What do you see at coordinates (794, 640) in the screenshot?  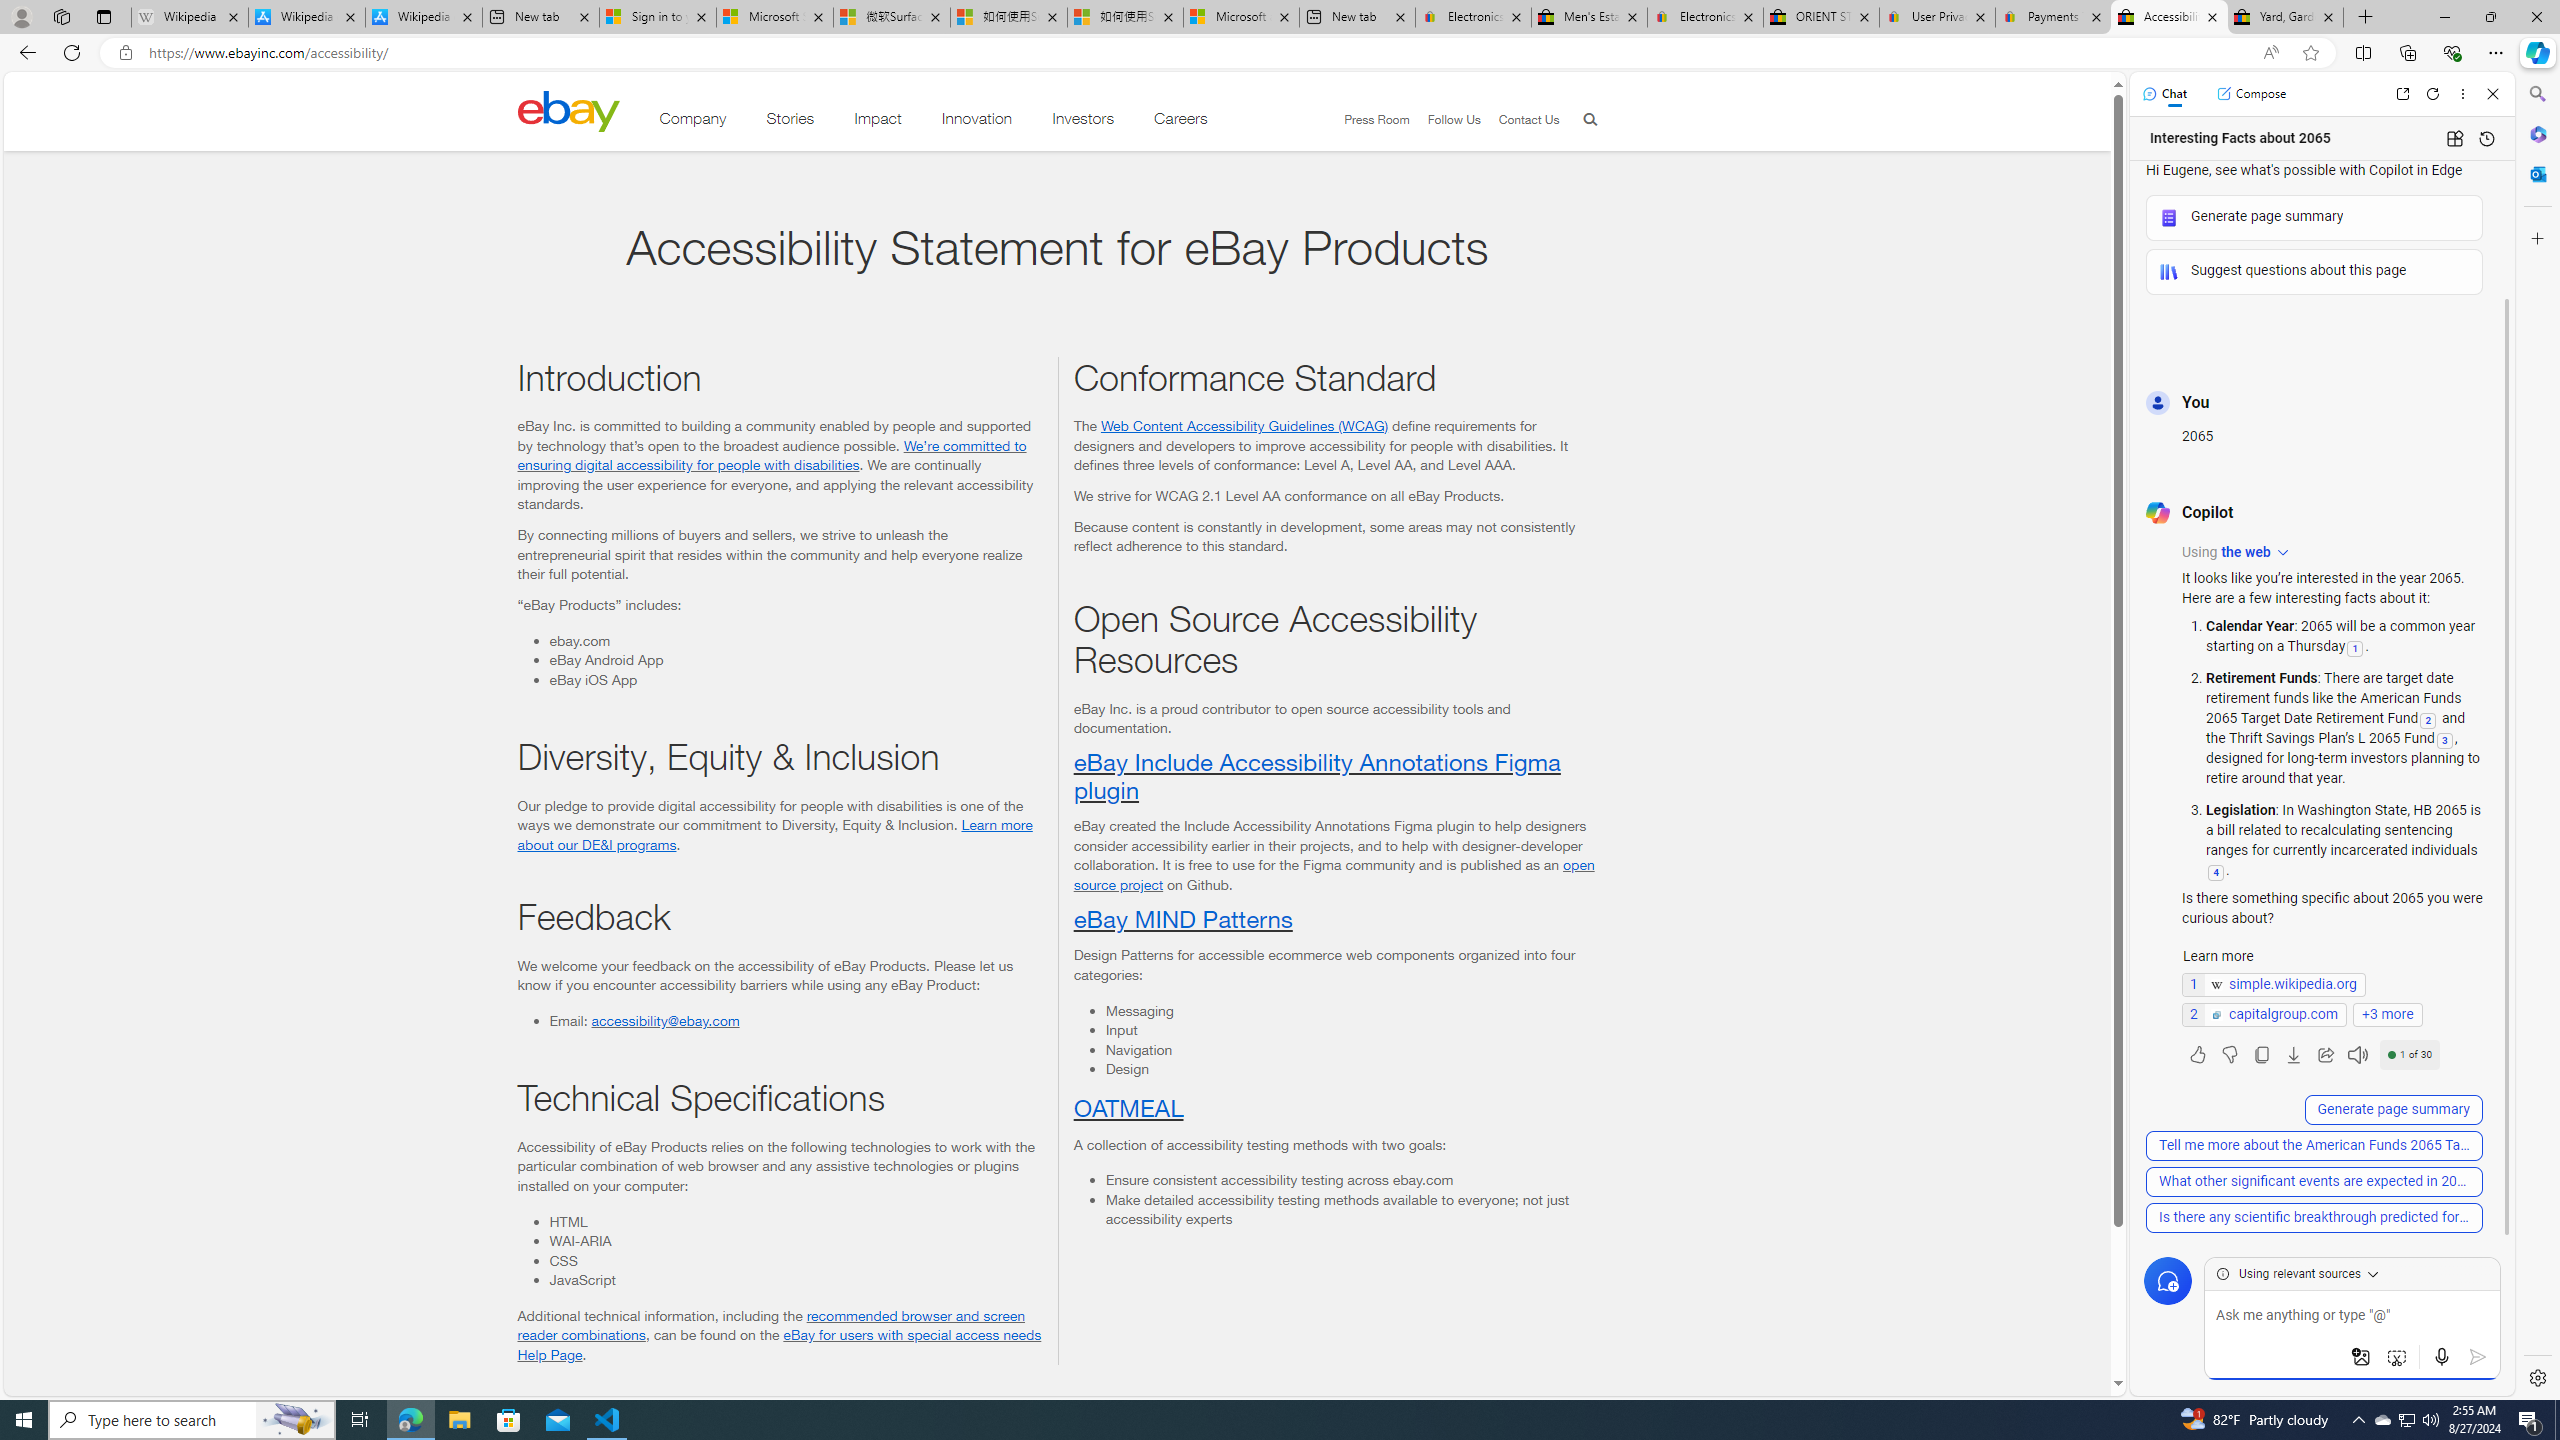 I see `ebay.com` at bounding box center [794, 640].